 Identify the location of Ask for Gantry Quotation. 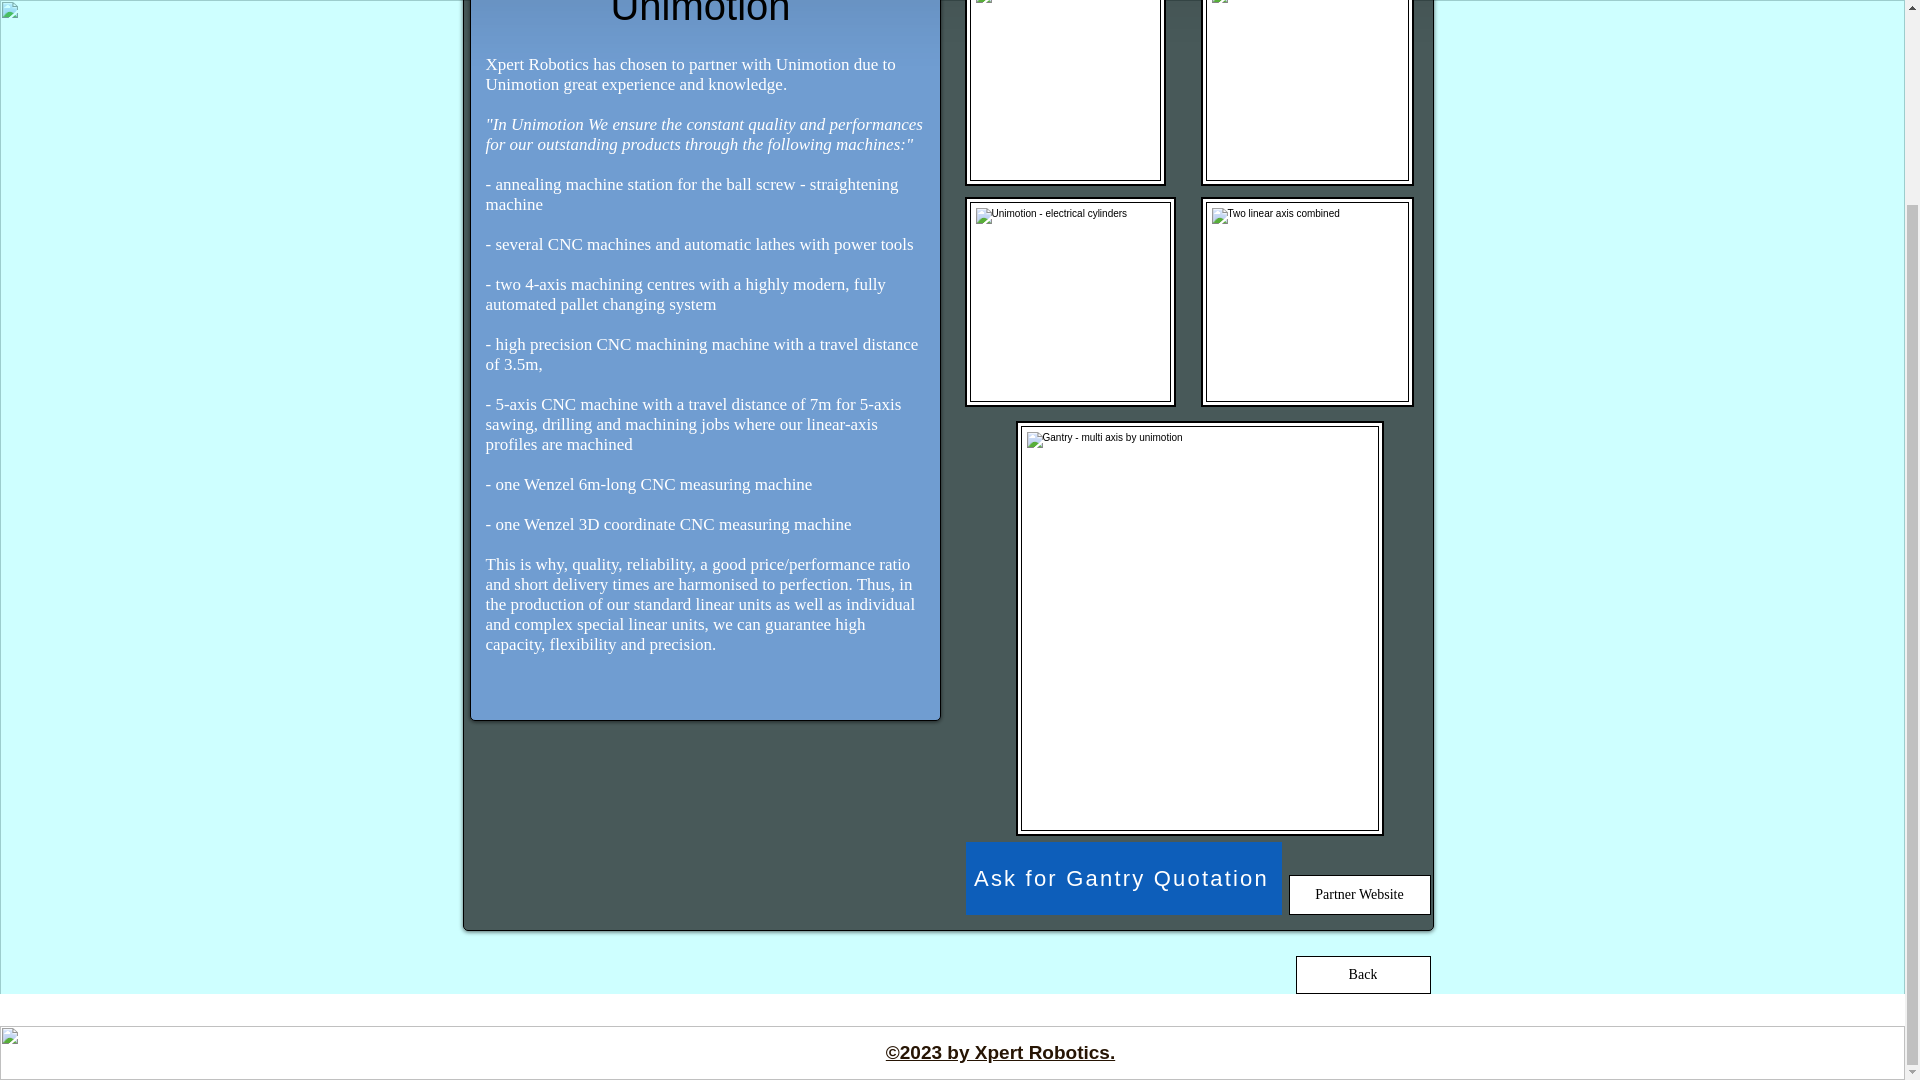
(1124, 878).